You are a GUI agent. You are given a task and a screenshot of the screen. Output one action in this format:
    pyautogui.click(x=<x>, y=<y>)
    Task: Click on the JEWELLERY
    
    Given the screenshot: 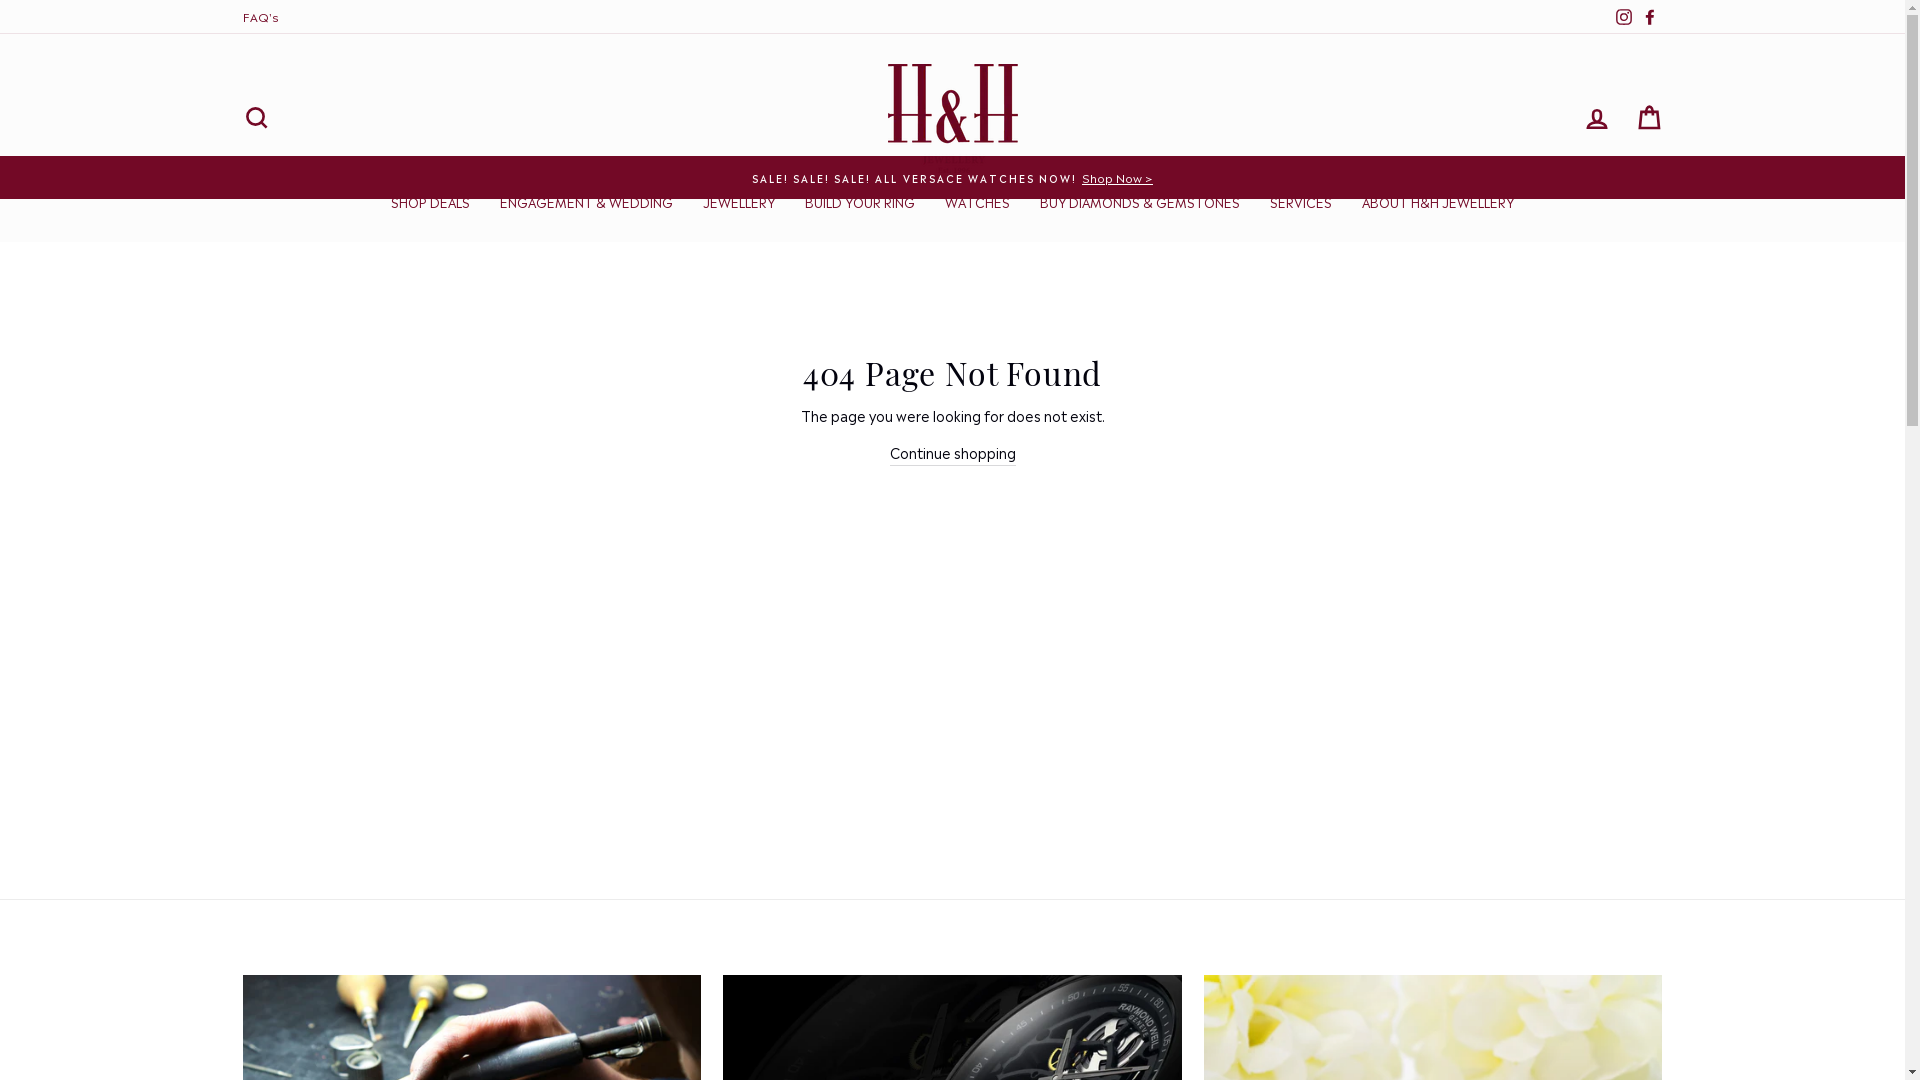 What is the action you would take?
    pyautogui.click(x=739, y=203)
    